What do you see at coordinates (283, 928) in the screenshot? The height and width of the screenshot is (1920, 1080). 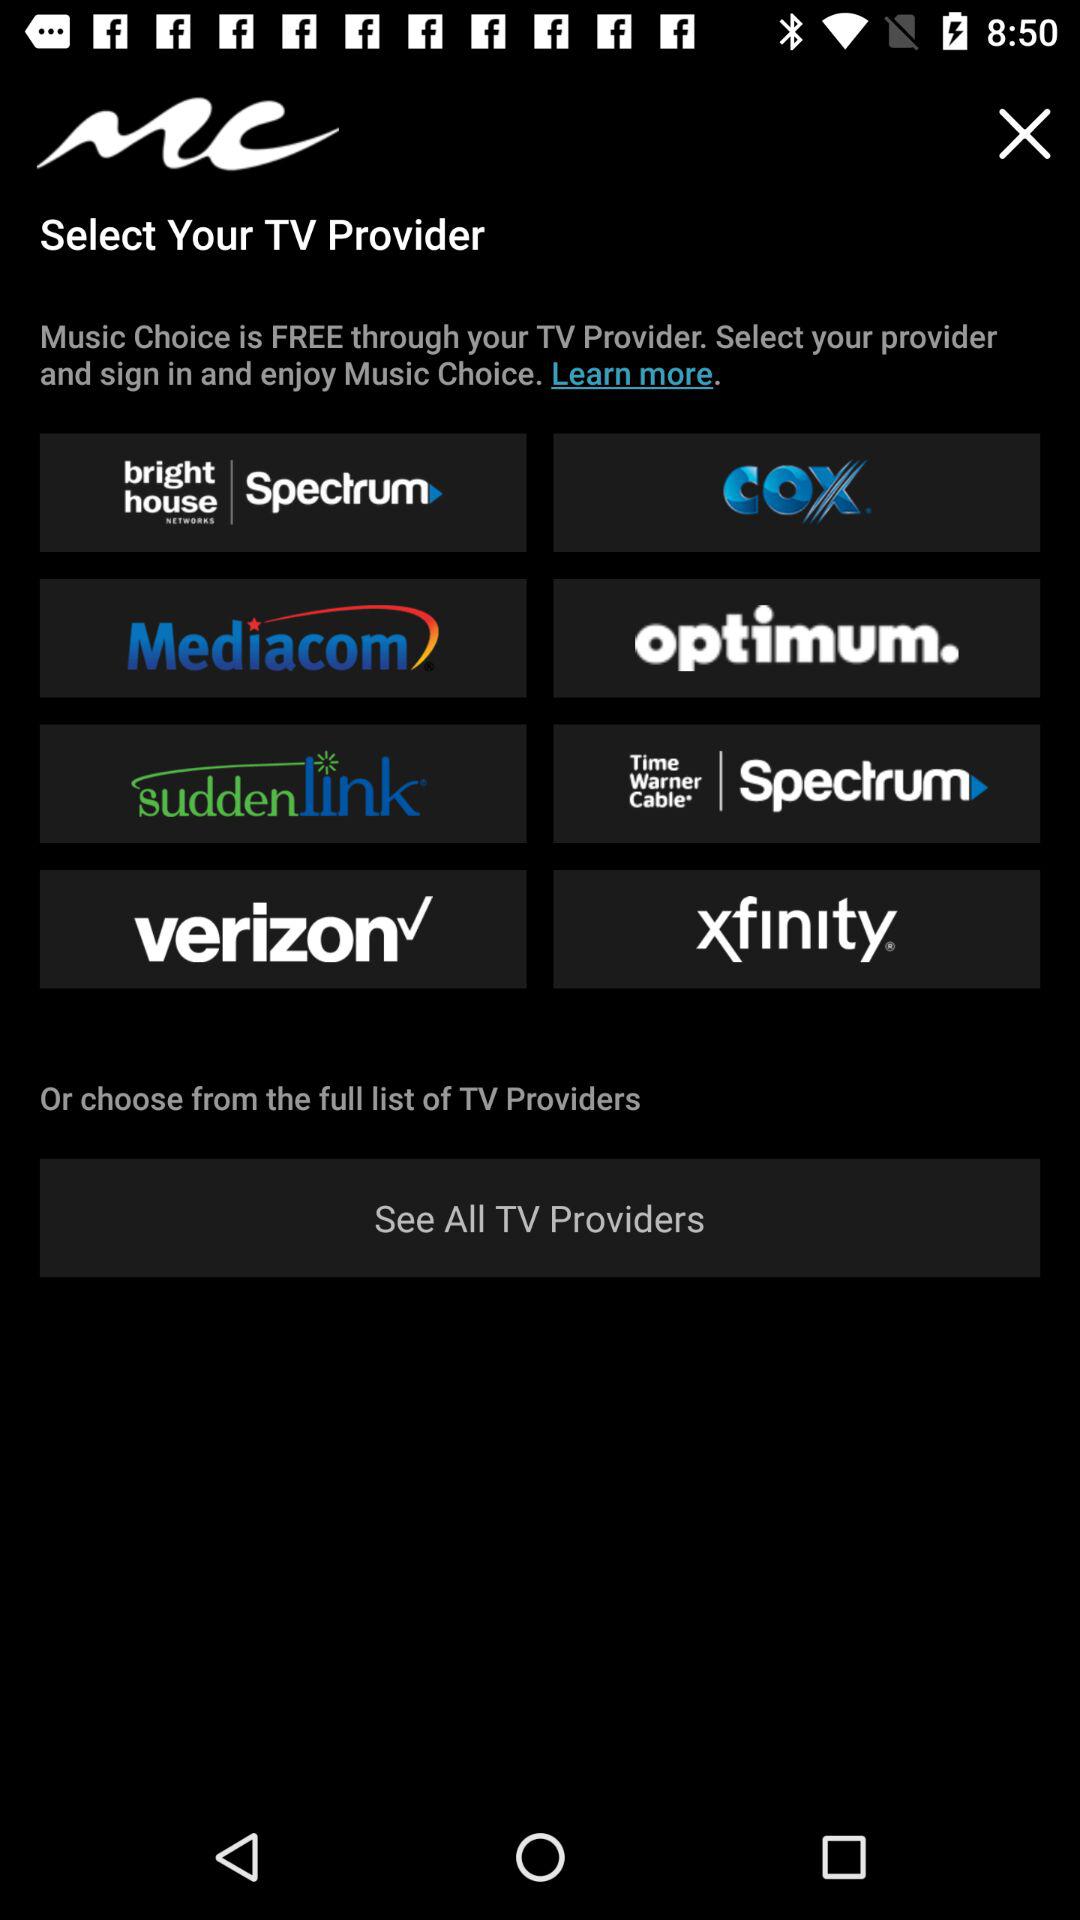 I see `click on the button which is left side of the xfinity` at bounding box center [283, 928].